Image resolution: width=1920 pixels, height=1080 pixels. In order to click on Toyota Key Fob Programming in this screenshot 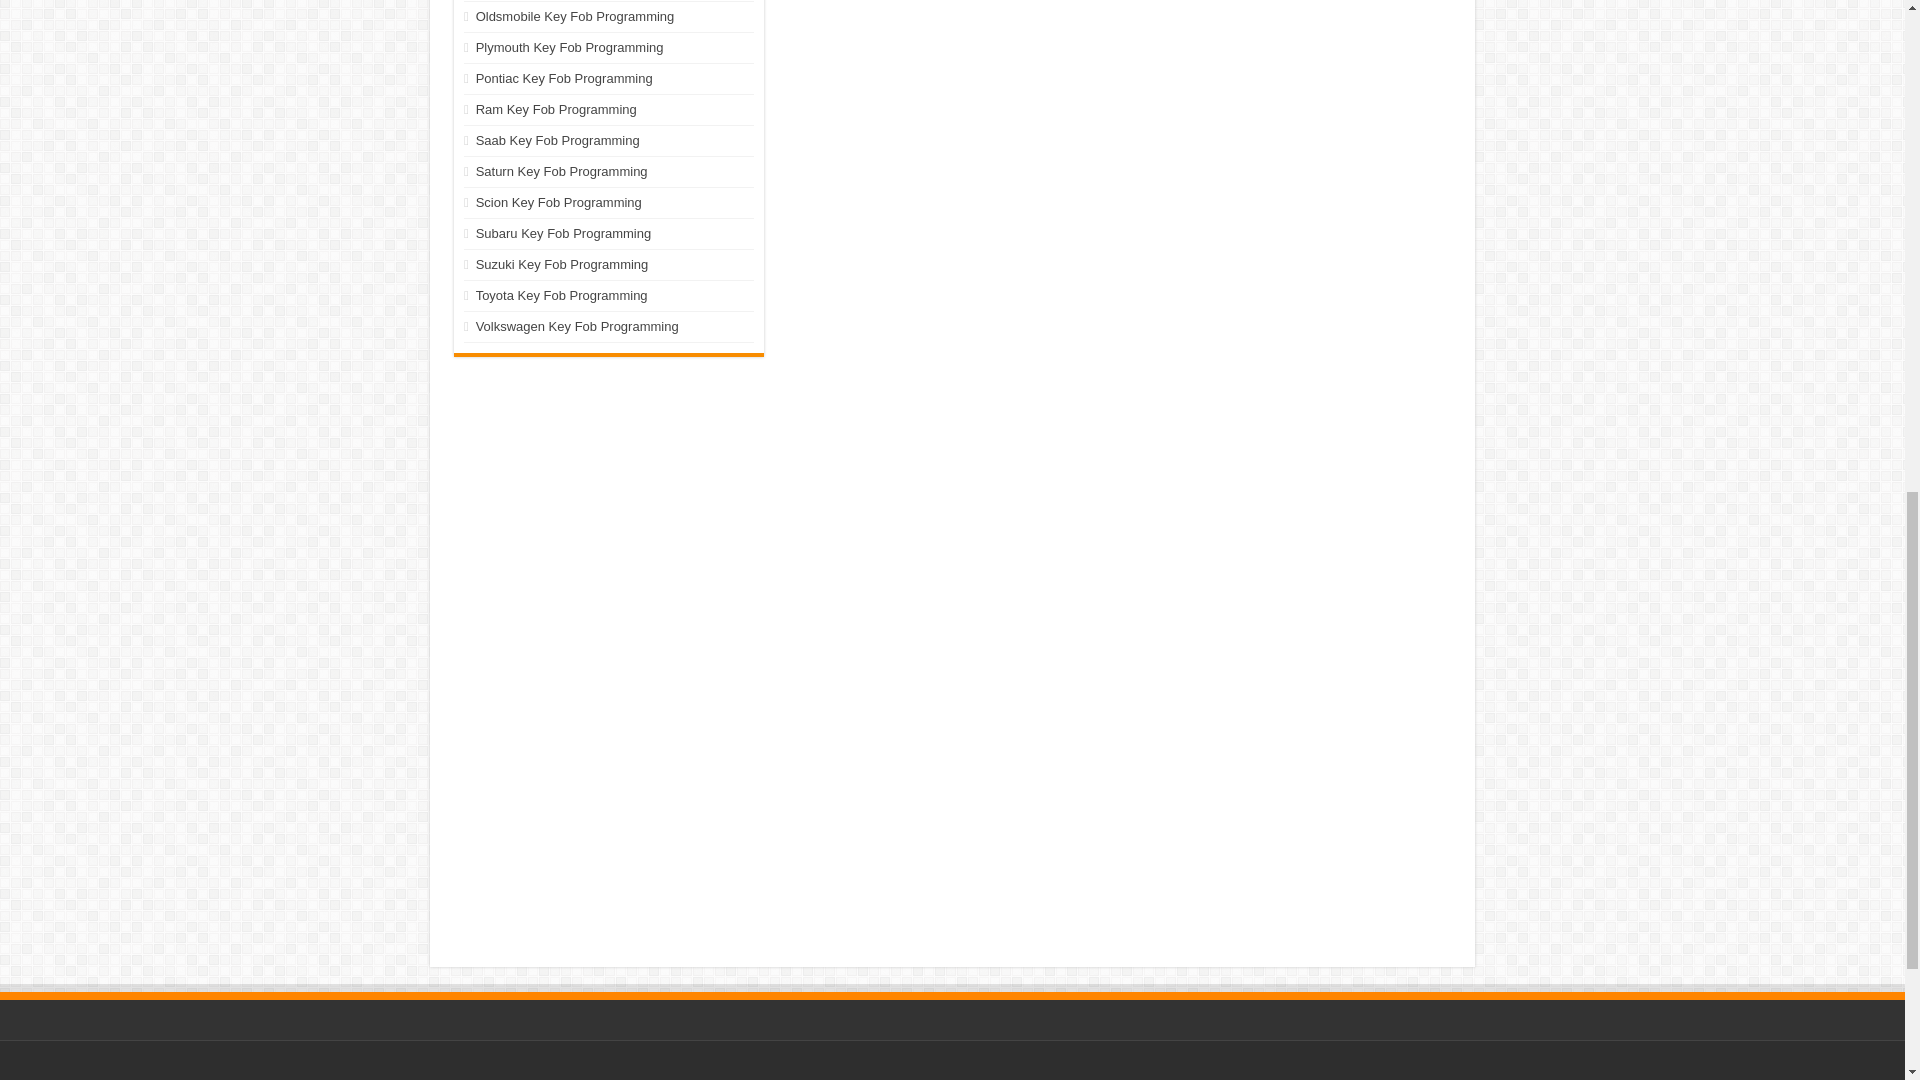, I will do `click(562, 296)`.